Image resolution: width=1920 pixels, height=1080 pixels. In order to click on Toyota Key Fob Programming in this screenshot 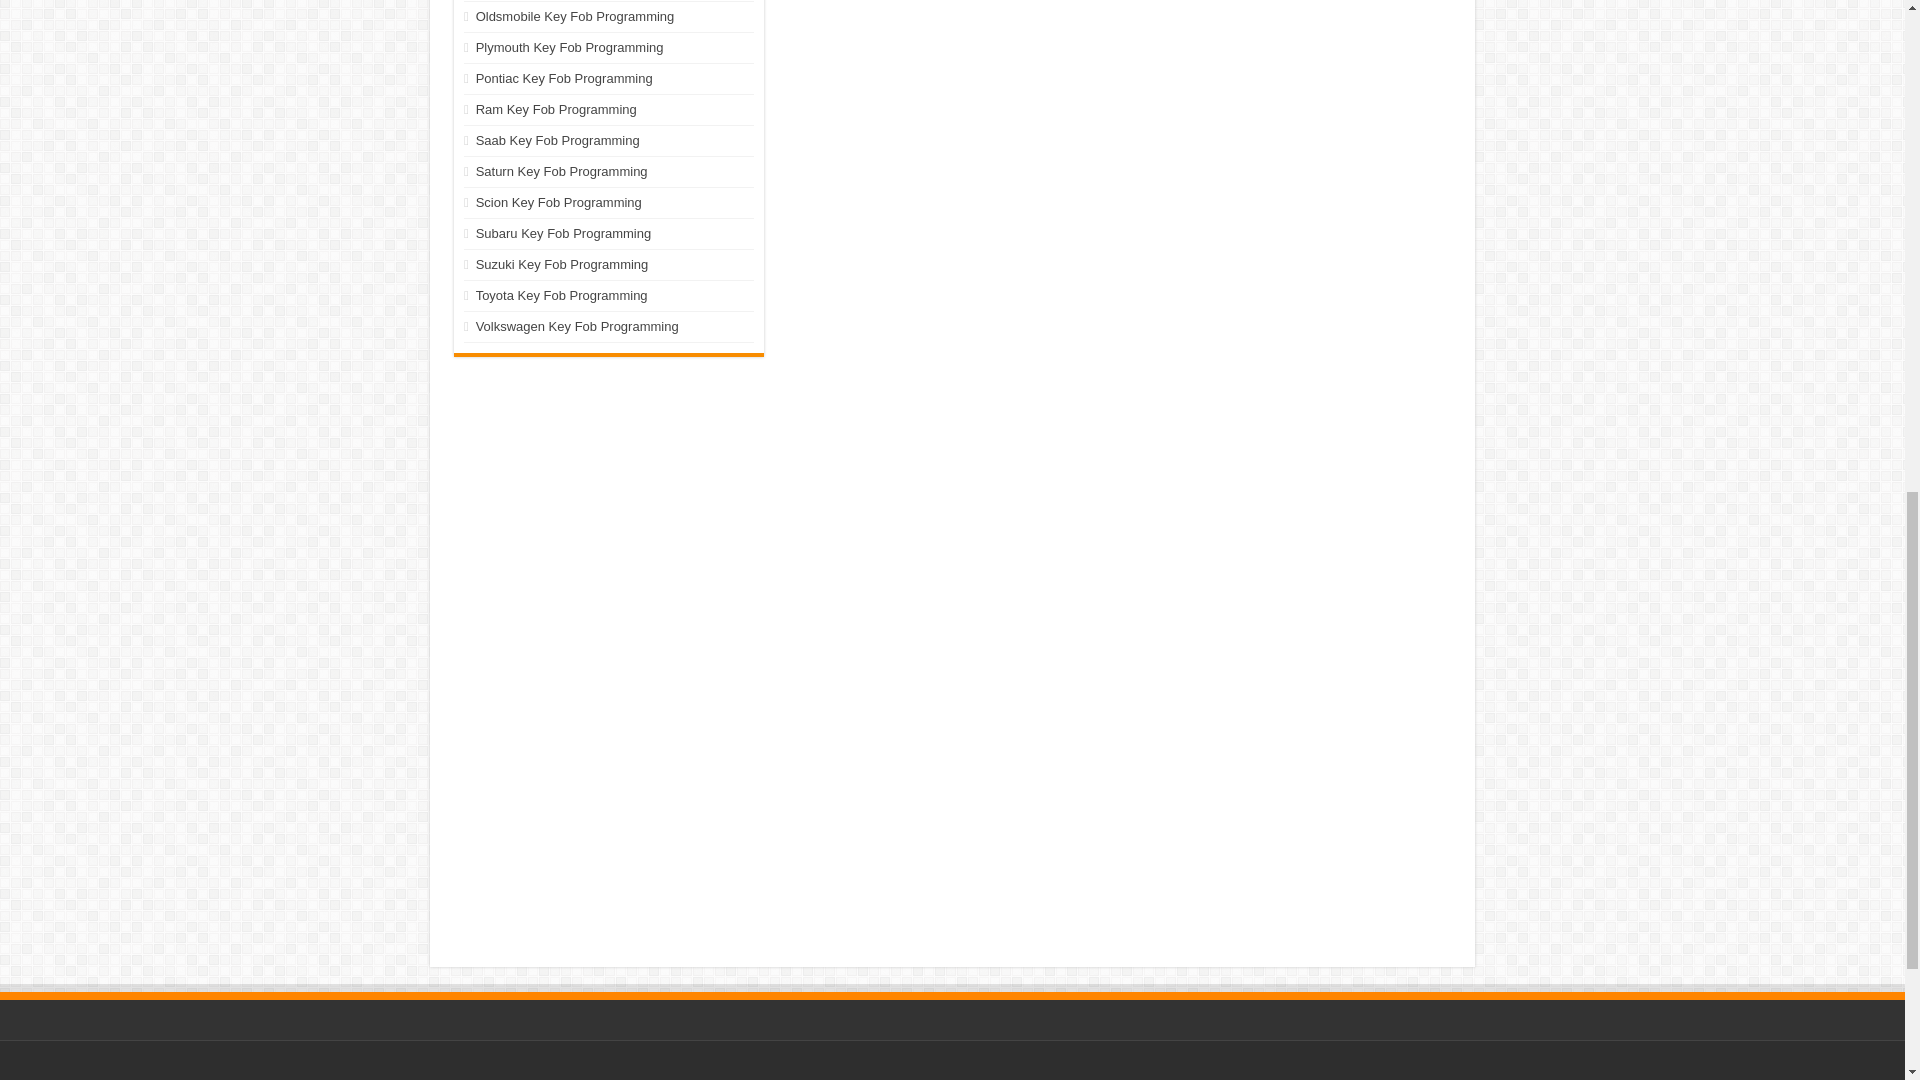, I will do `click(562, 296)`.